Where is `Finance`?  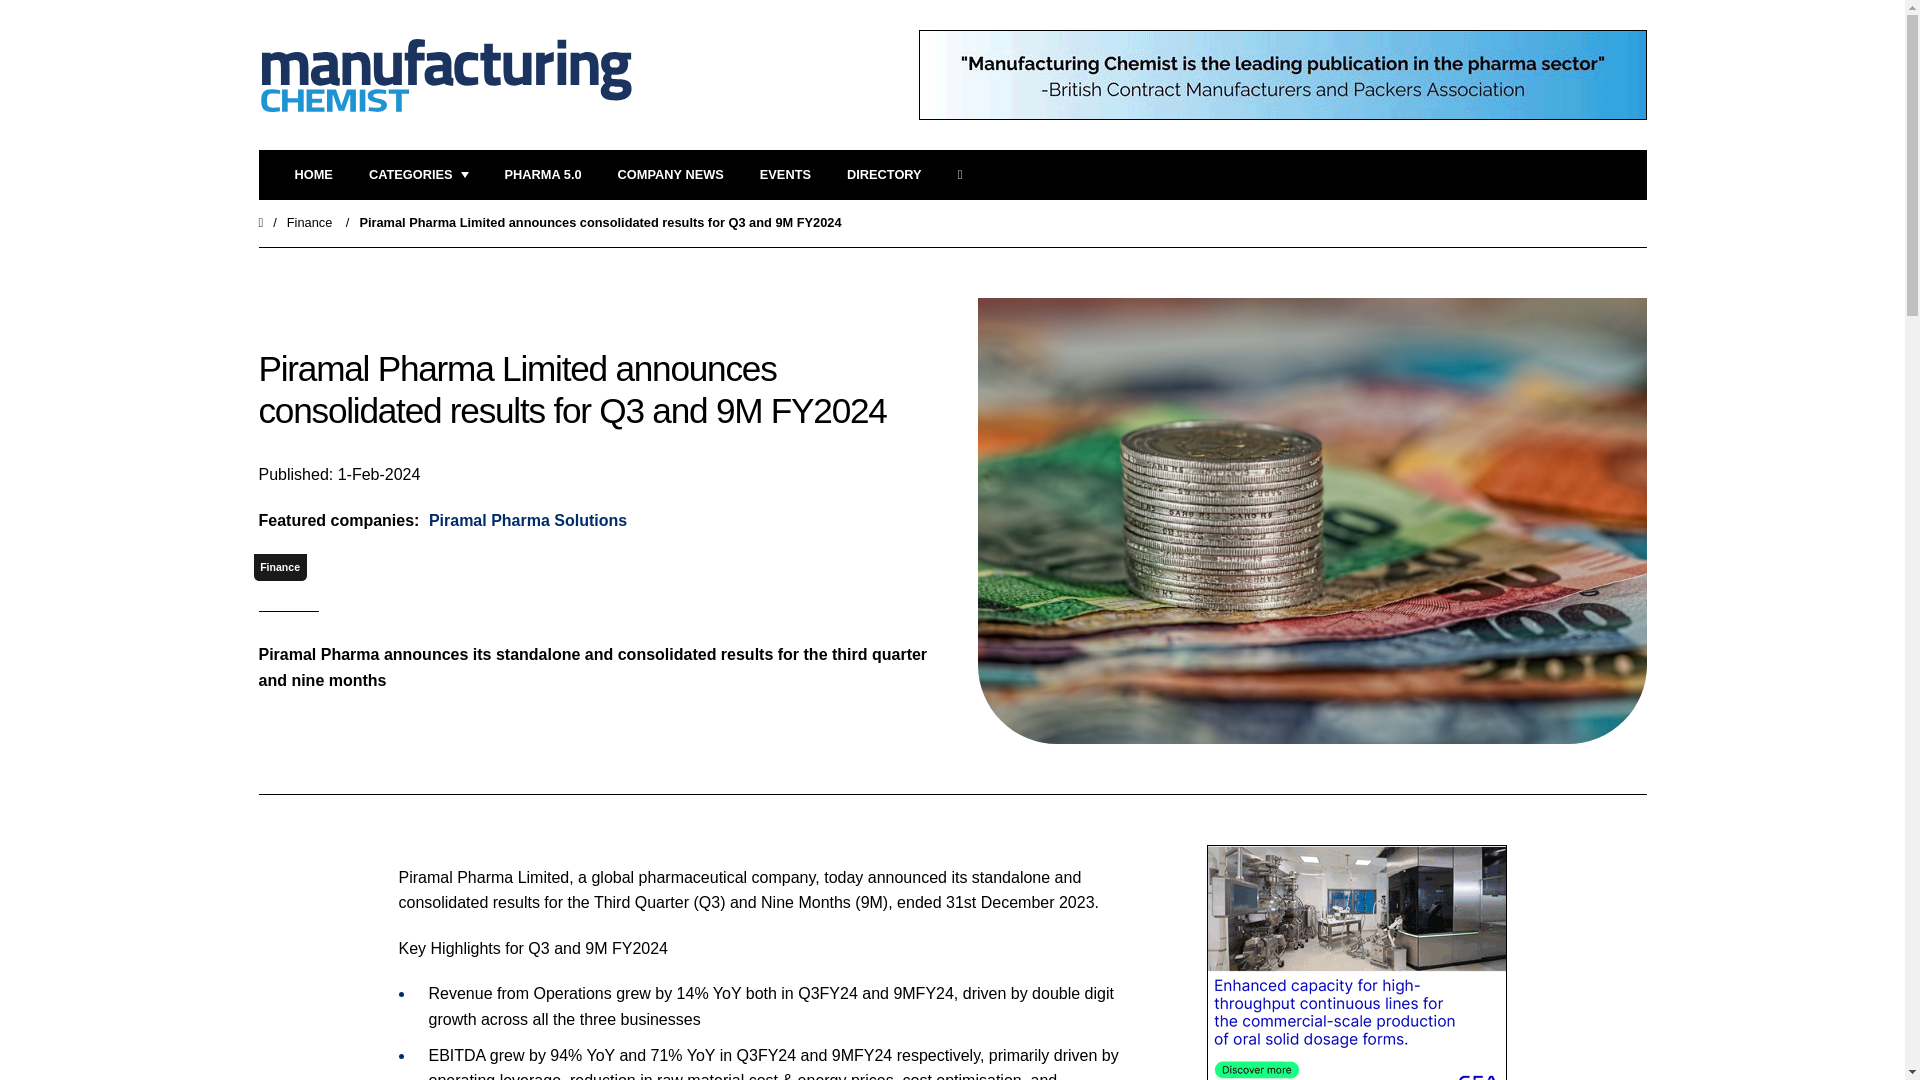
Finance is located at coordinates (280, 568).